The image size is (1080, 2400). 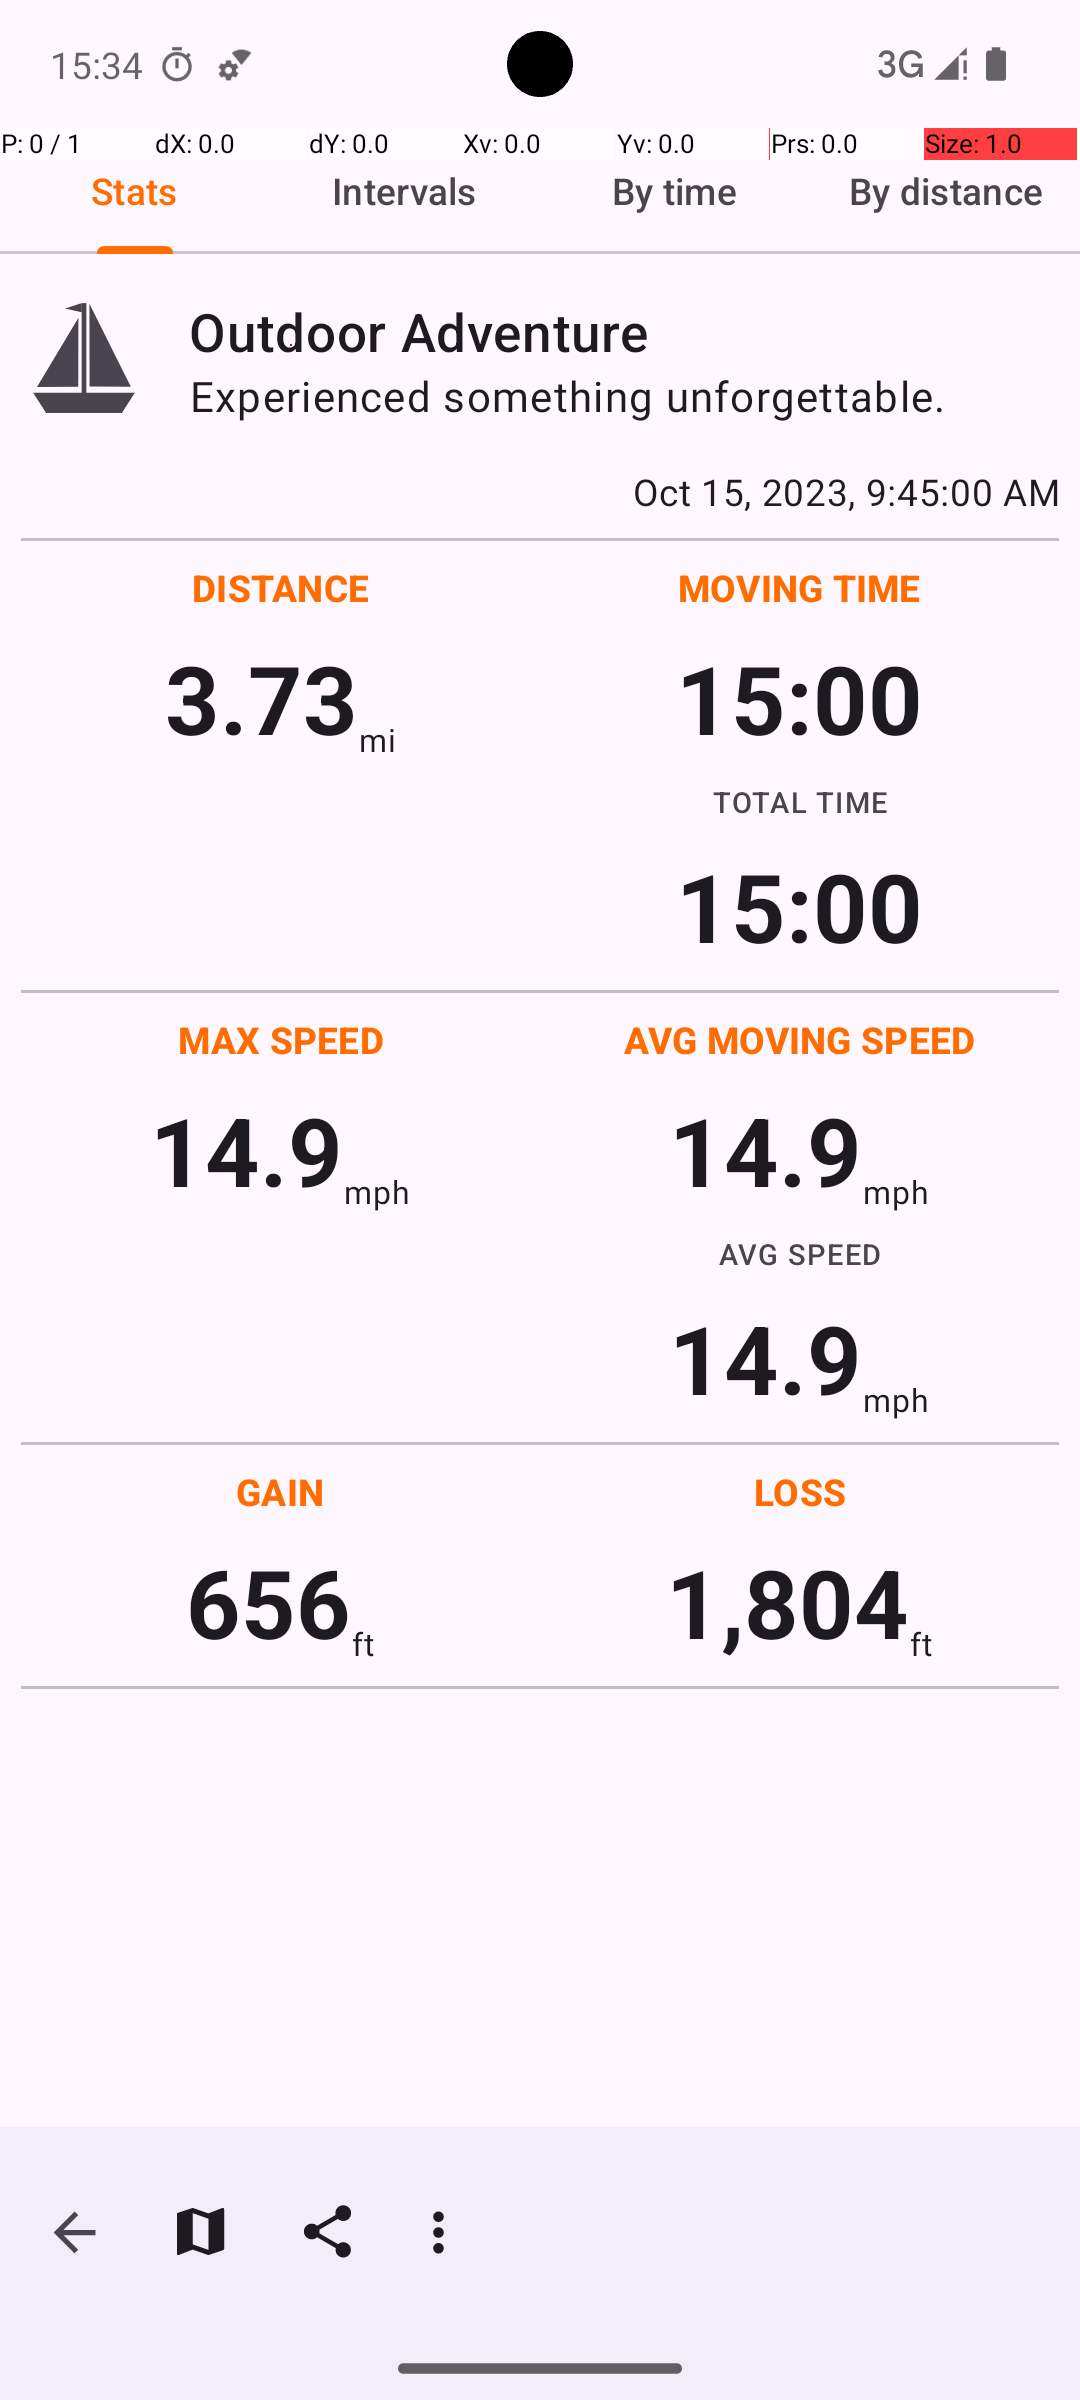 I want to click on 14.9, so click(x=246, y=1150).